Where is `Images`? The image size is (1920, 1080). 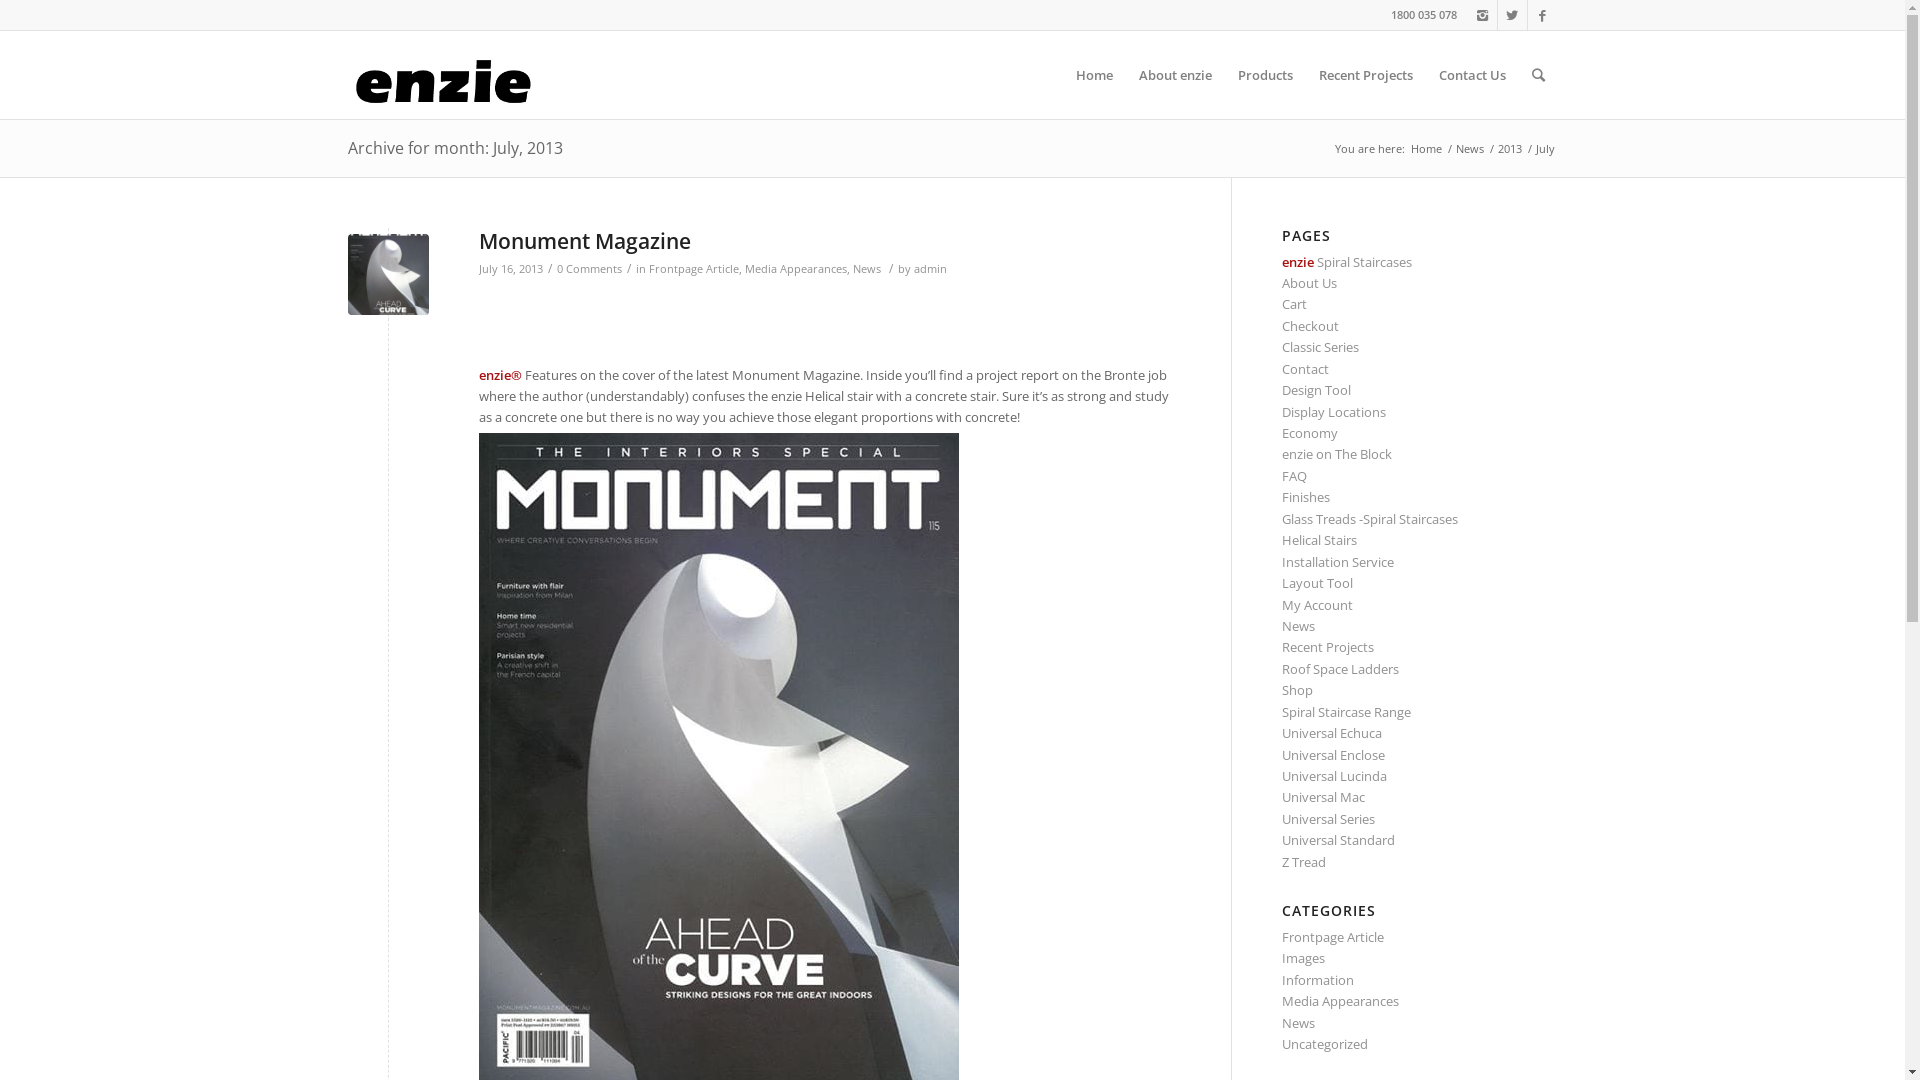
Images is located at coordinates (1304, 958).